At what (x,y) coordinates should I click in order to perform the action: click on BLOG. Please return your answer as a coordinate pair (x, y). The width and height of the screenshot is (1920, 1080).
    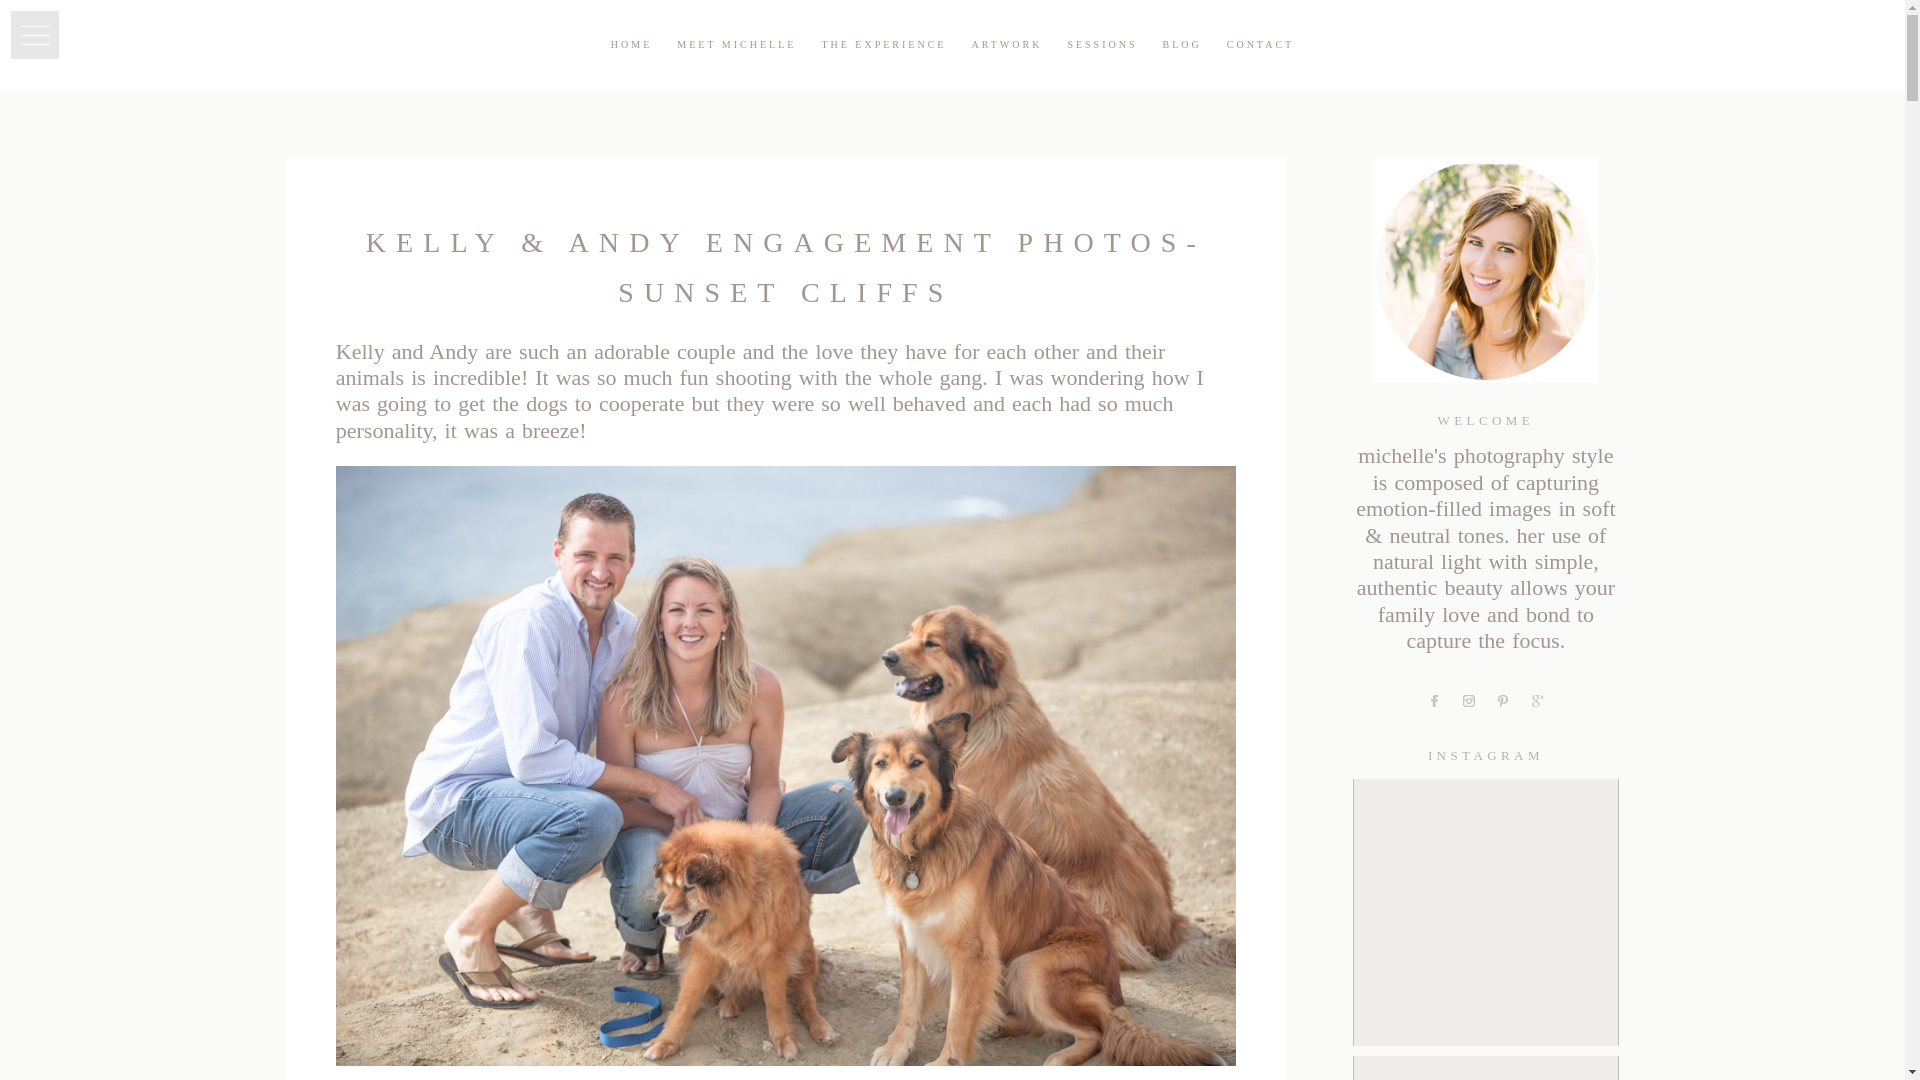
    Looking at the image, I should click on (1182, 44).